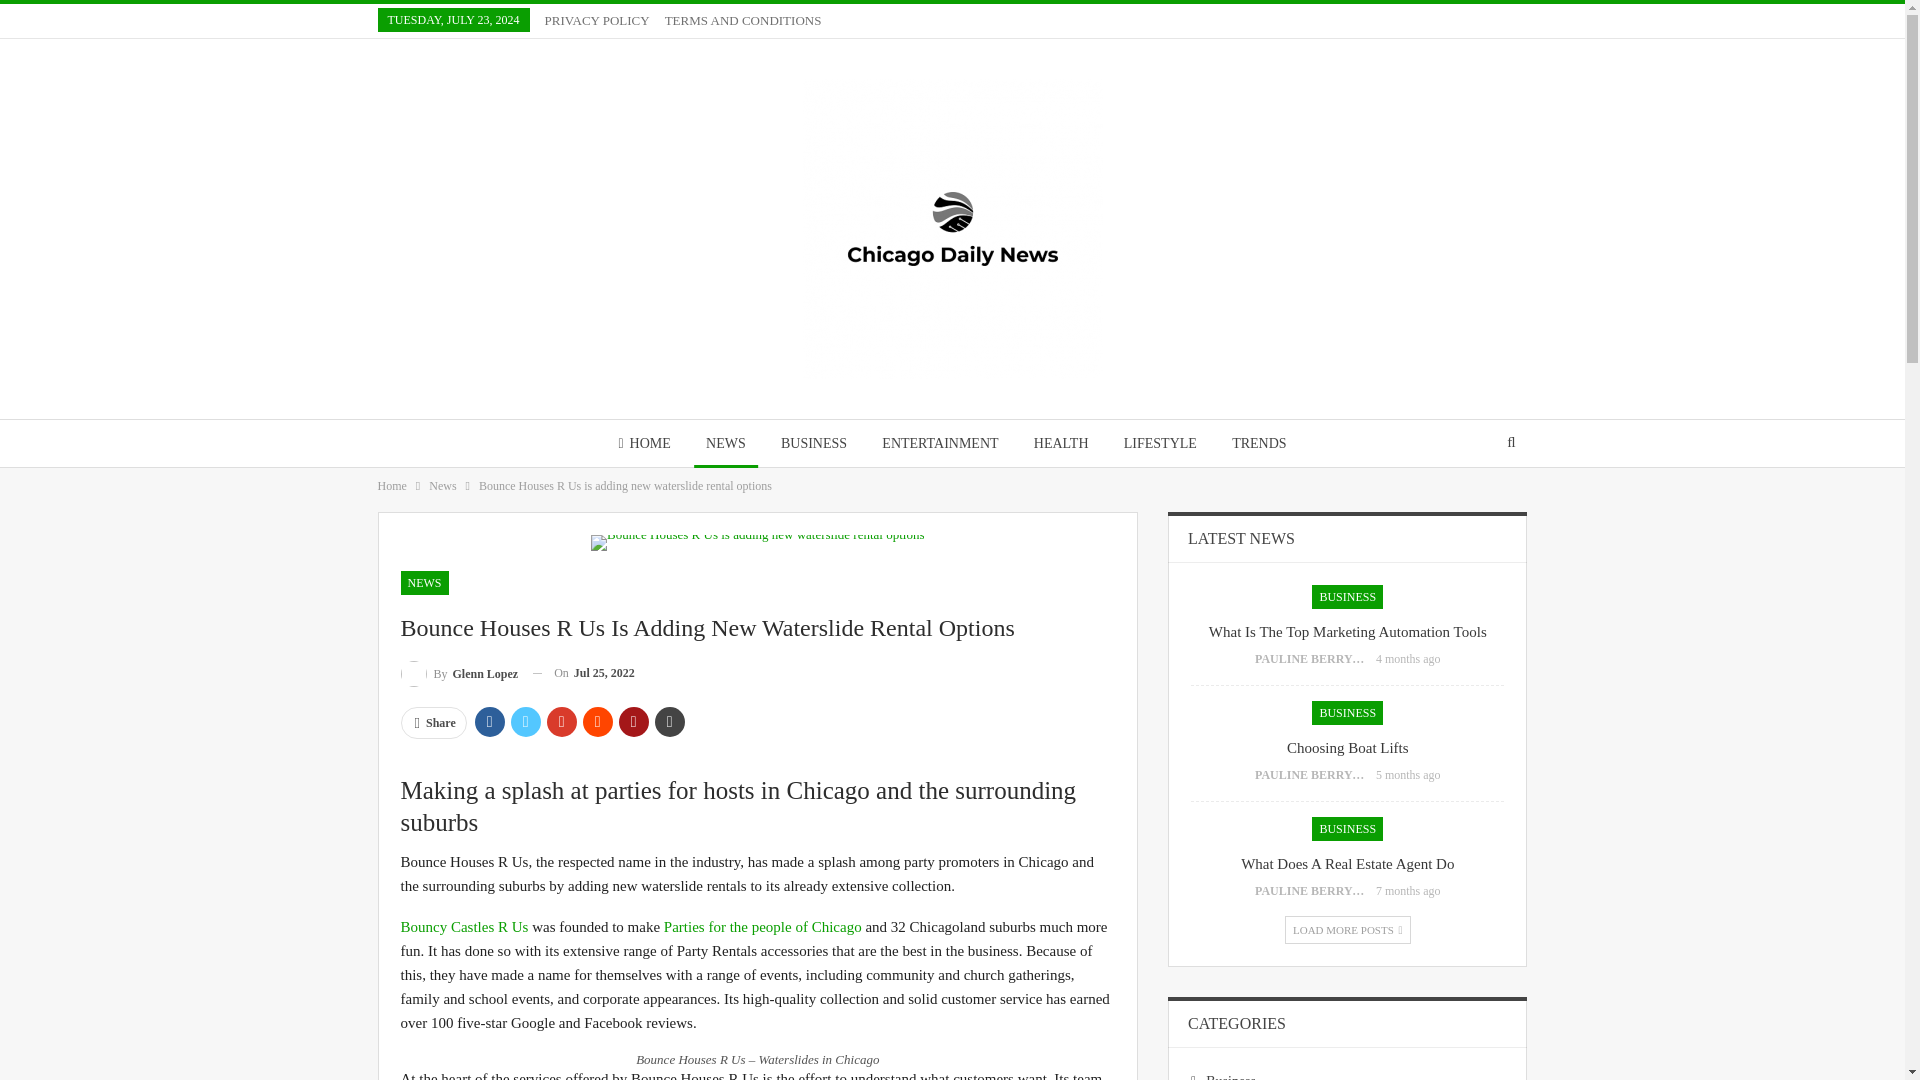 Image resolution: width=1920 pixels, height=1080 pixels. Describe the element at coordinates (742, 20) in the screenshot. I see `TERMS AND CONDITIONS` at that location.